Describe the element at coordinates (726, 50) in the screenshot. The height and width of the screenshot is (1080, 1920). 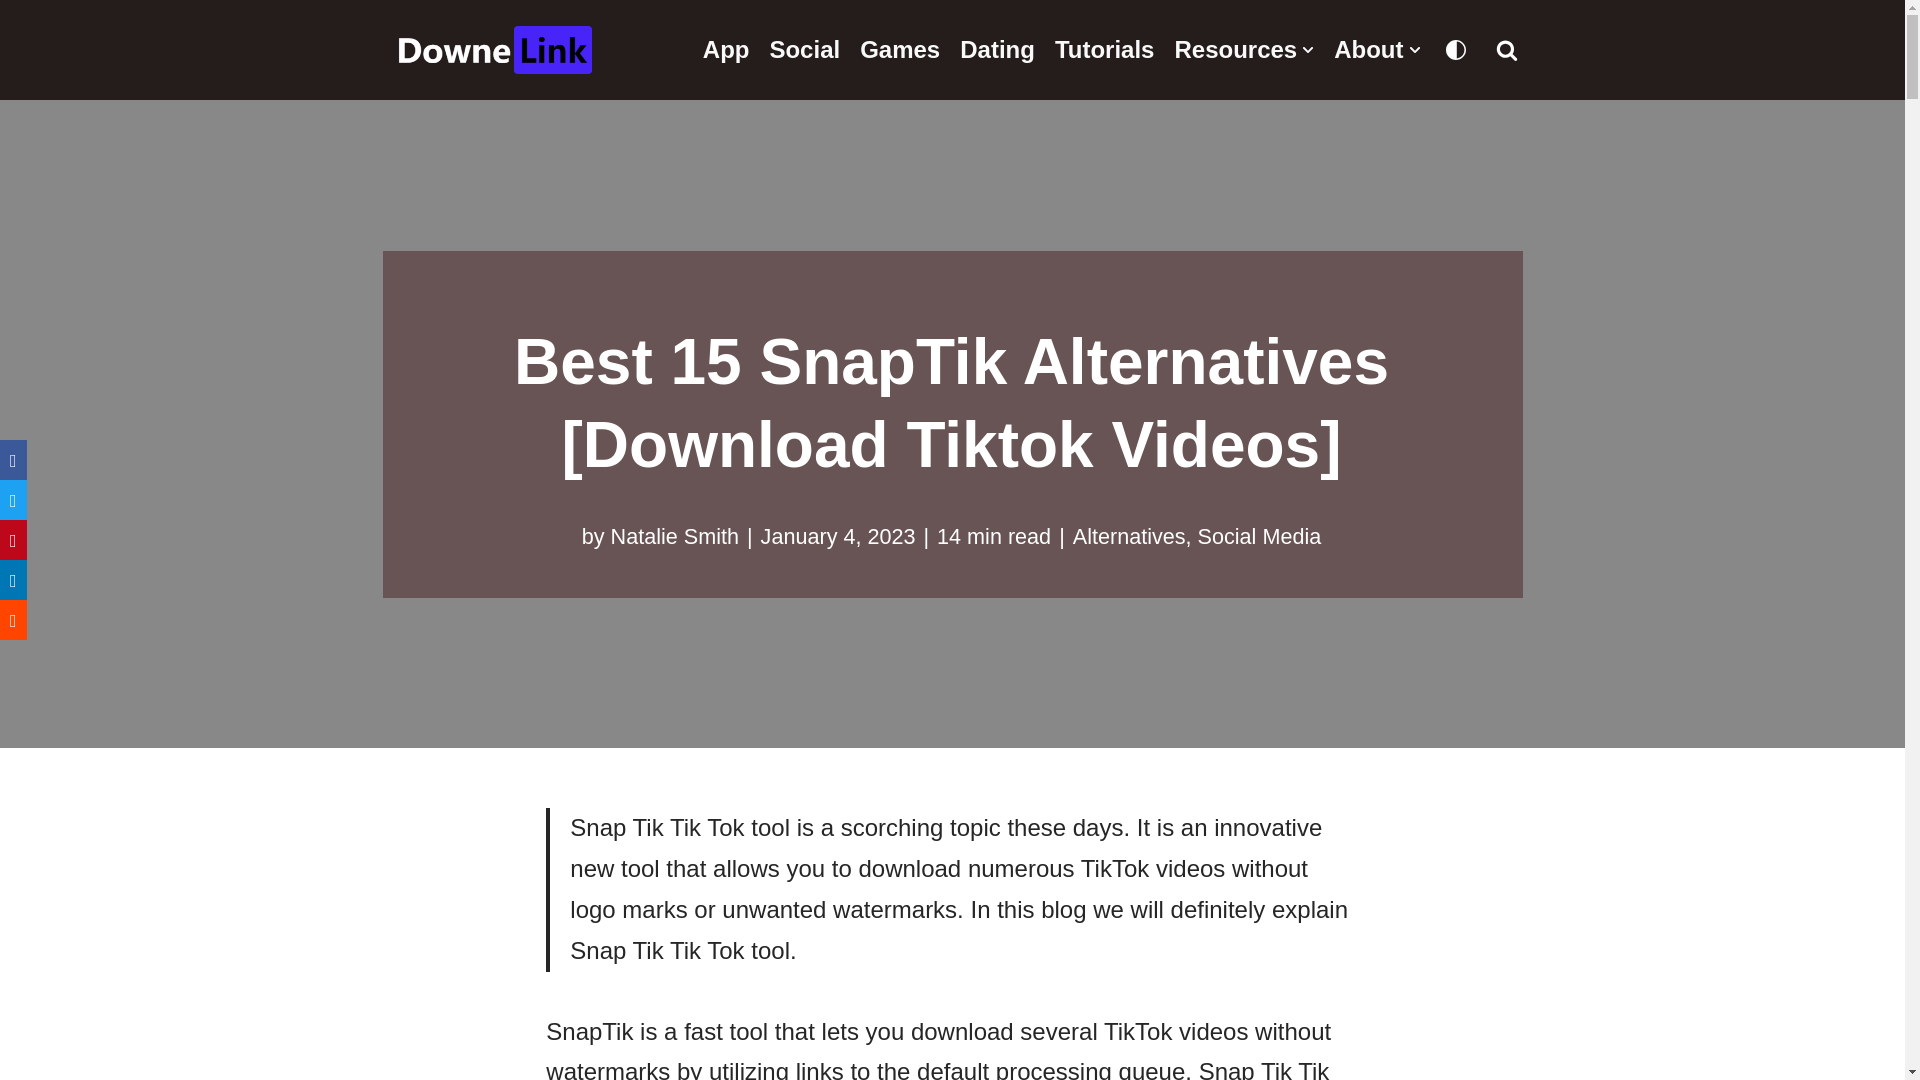
I see `App` at that location.